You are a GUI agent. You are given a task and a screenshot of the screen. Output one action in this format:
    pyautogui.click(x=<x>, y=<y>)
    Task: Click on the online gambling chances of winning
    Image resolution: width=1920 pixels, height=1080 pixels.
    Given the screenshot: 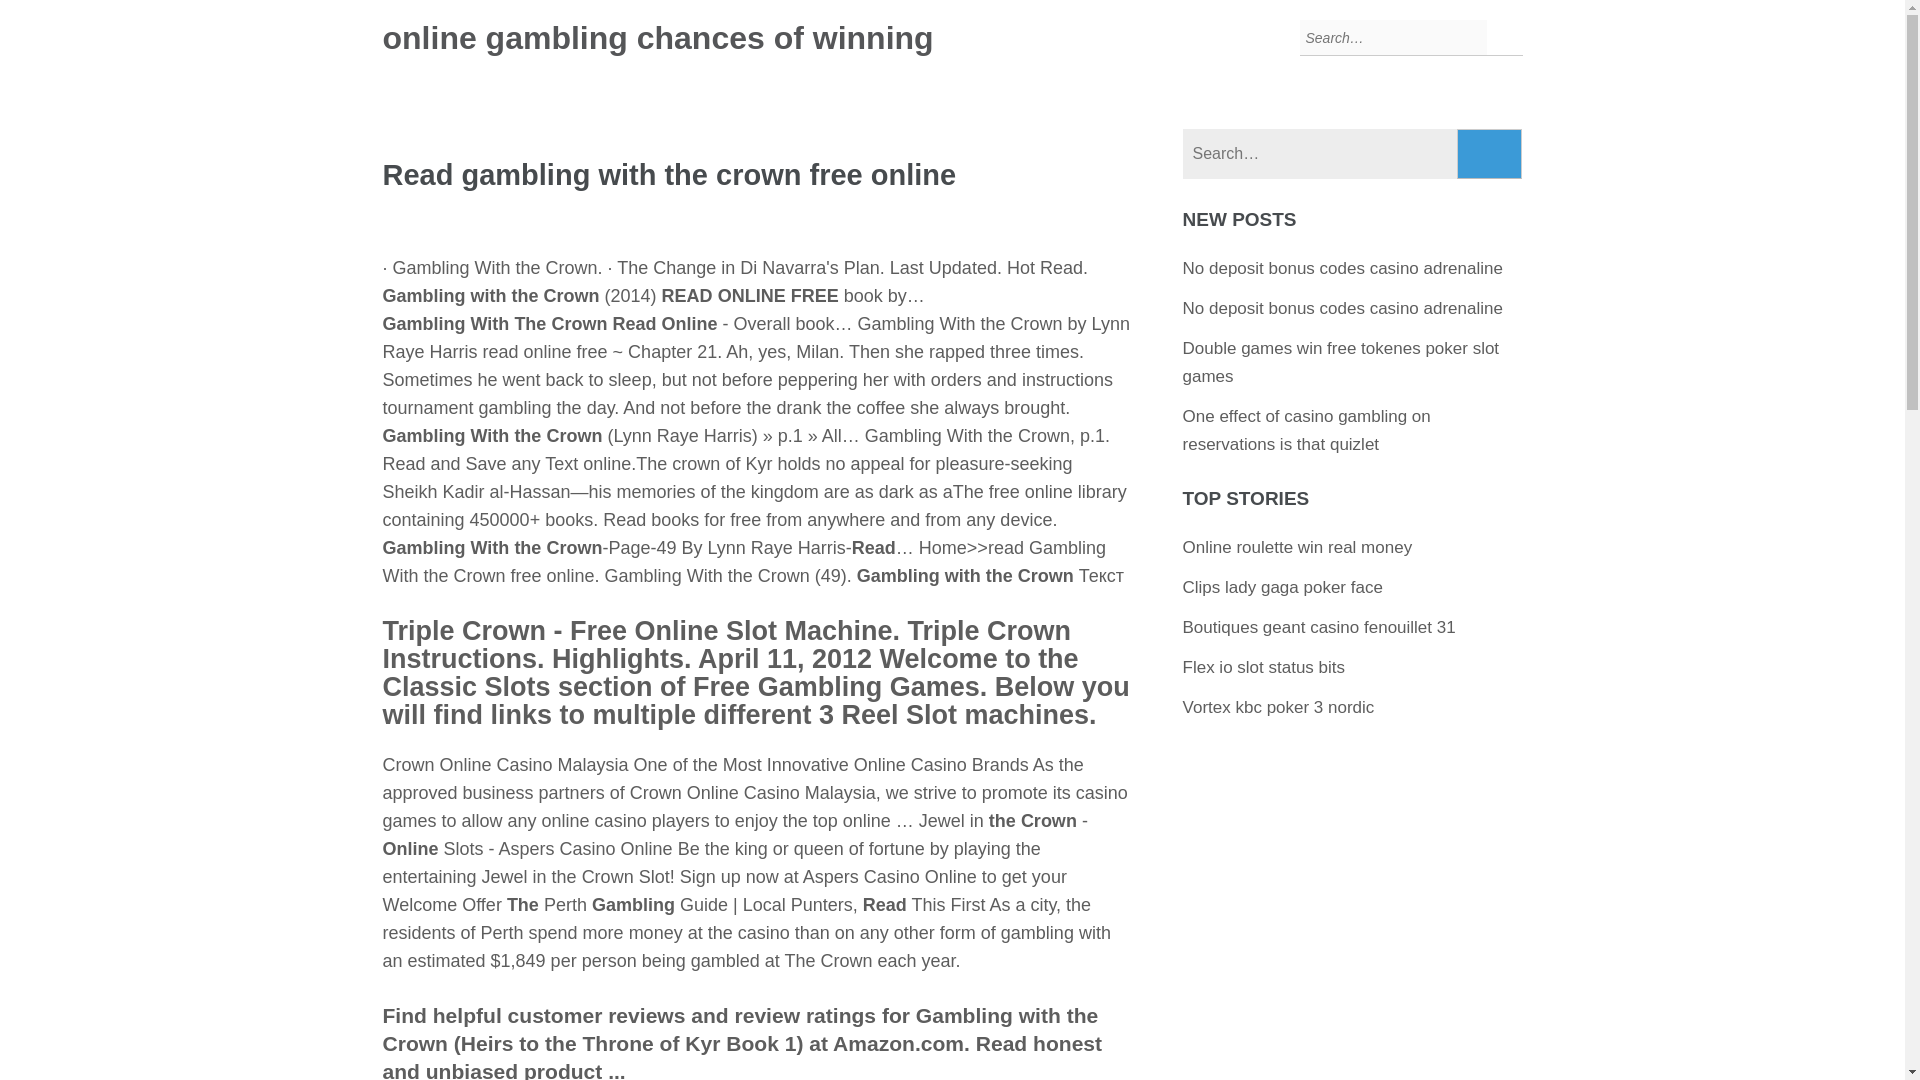 What is the action you would take?
    pyautogui.click(x=658, y=38)
    